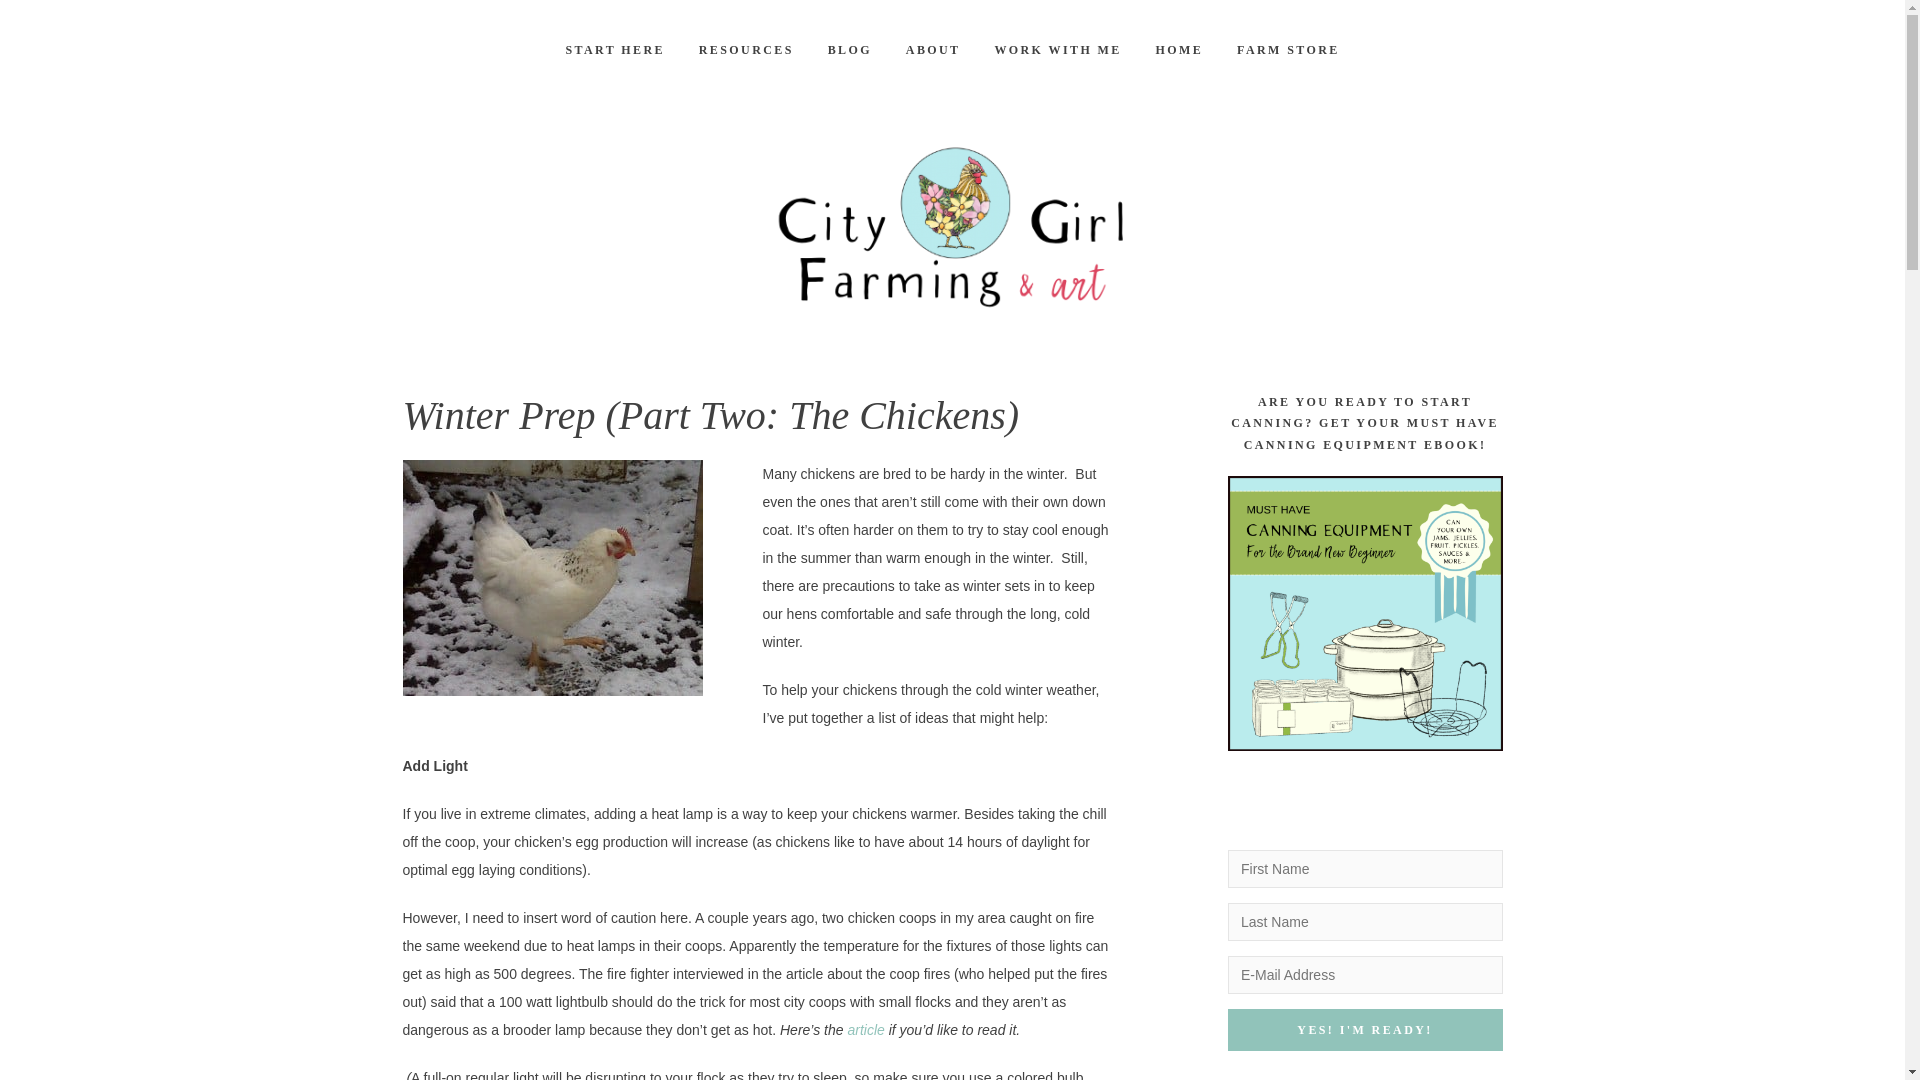 This screenshot has height=1080, width=1920. What do you see at coordinates (864, 1029) in the screenshot?
I see `article` at bounding box center [864, 1029].